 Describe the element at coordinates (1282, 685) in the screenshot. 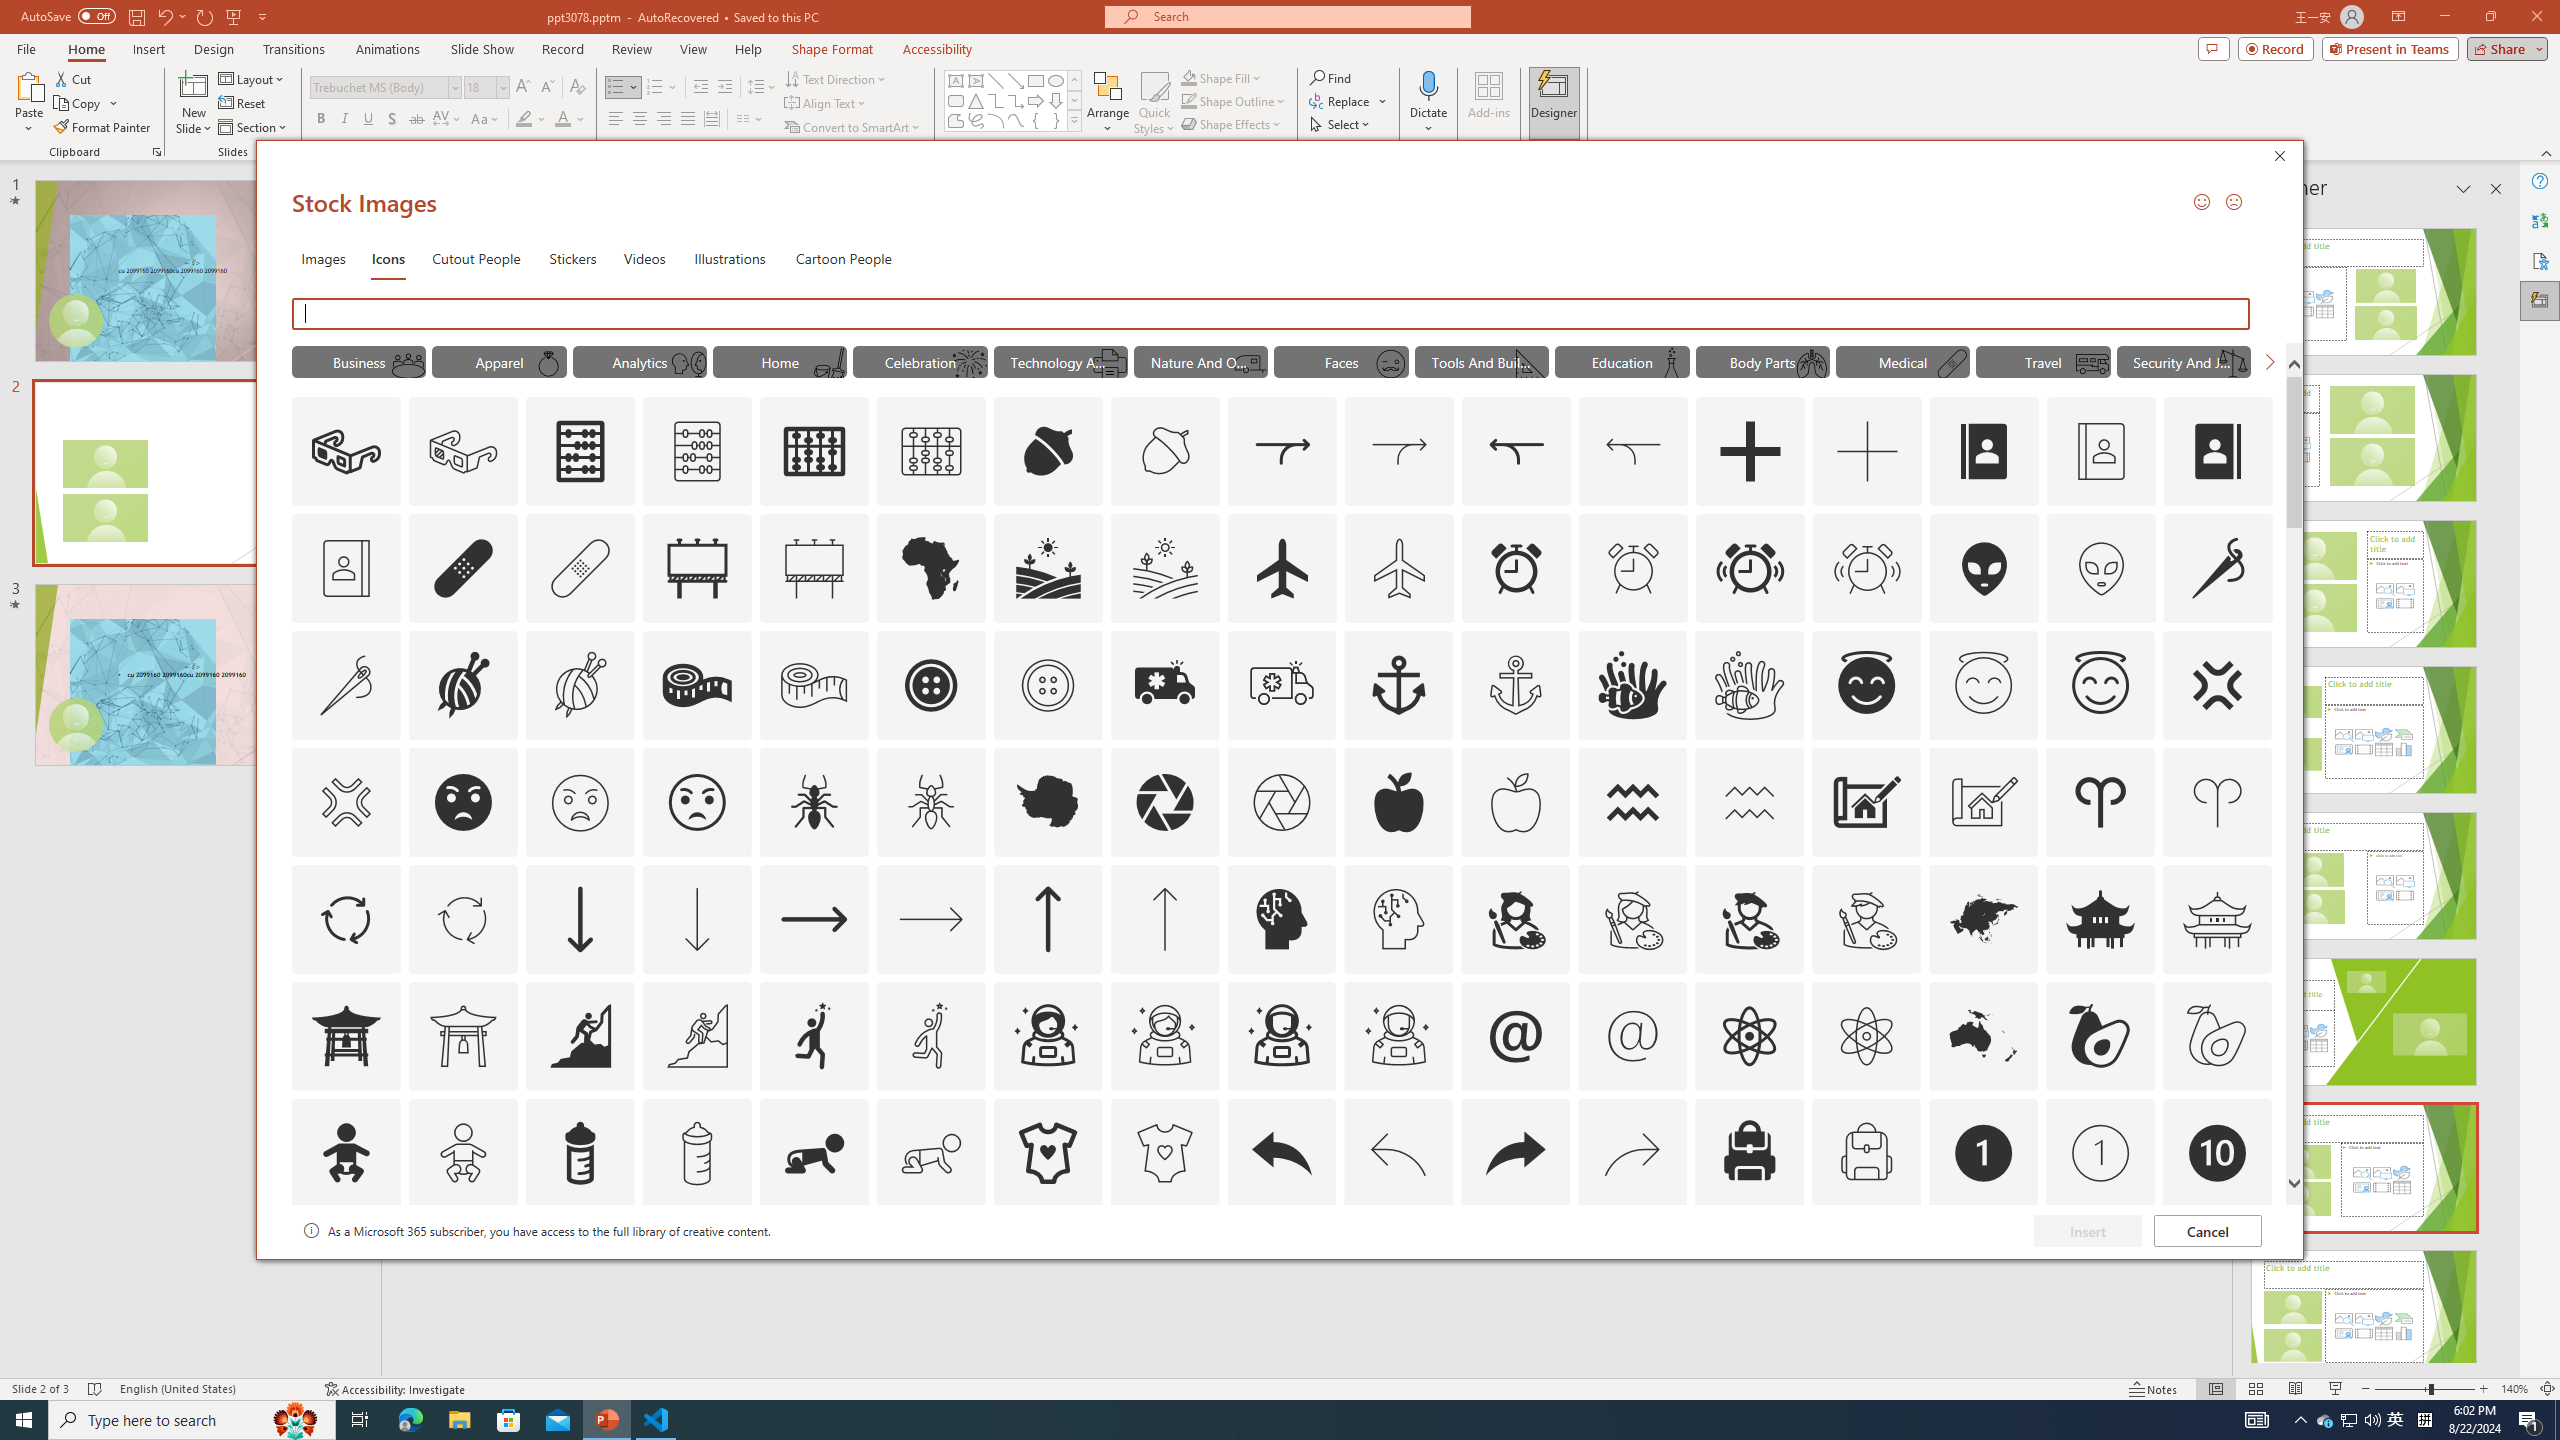

I see `AutomationID: Icons_Ambulance_M` at that location.